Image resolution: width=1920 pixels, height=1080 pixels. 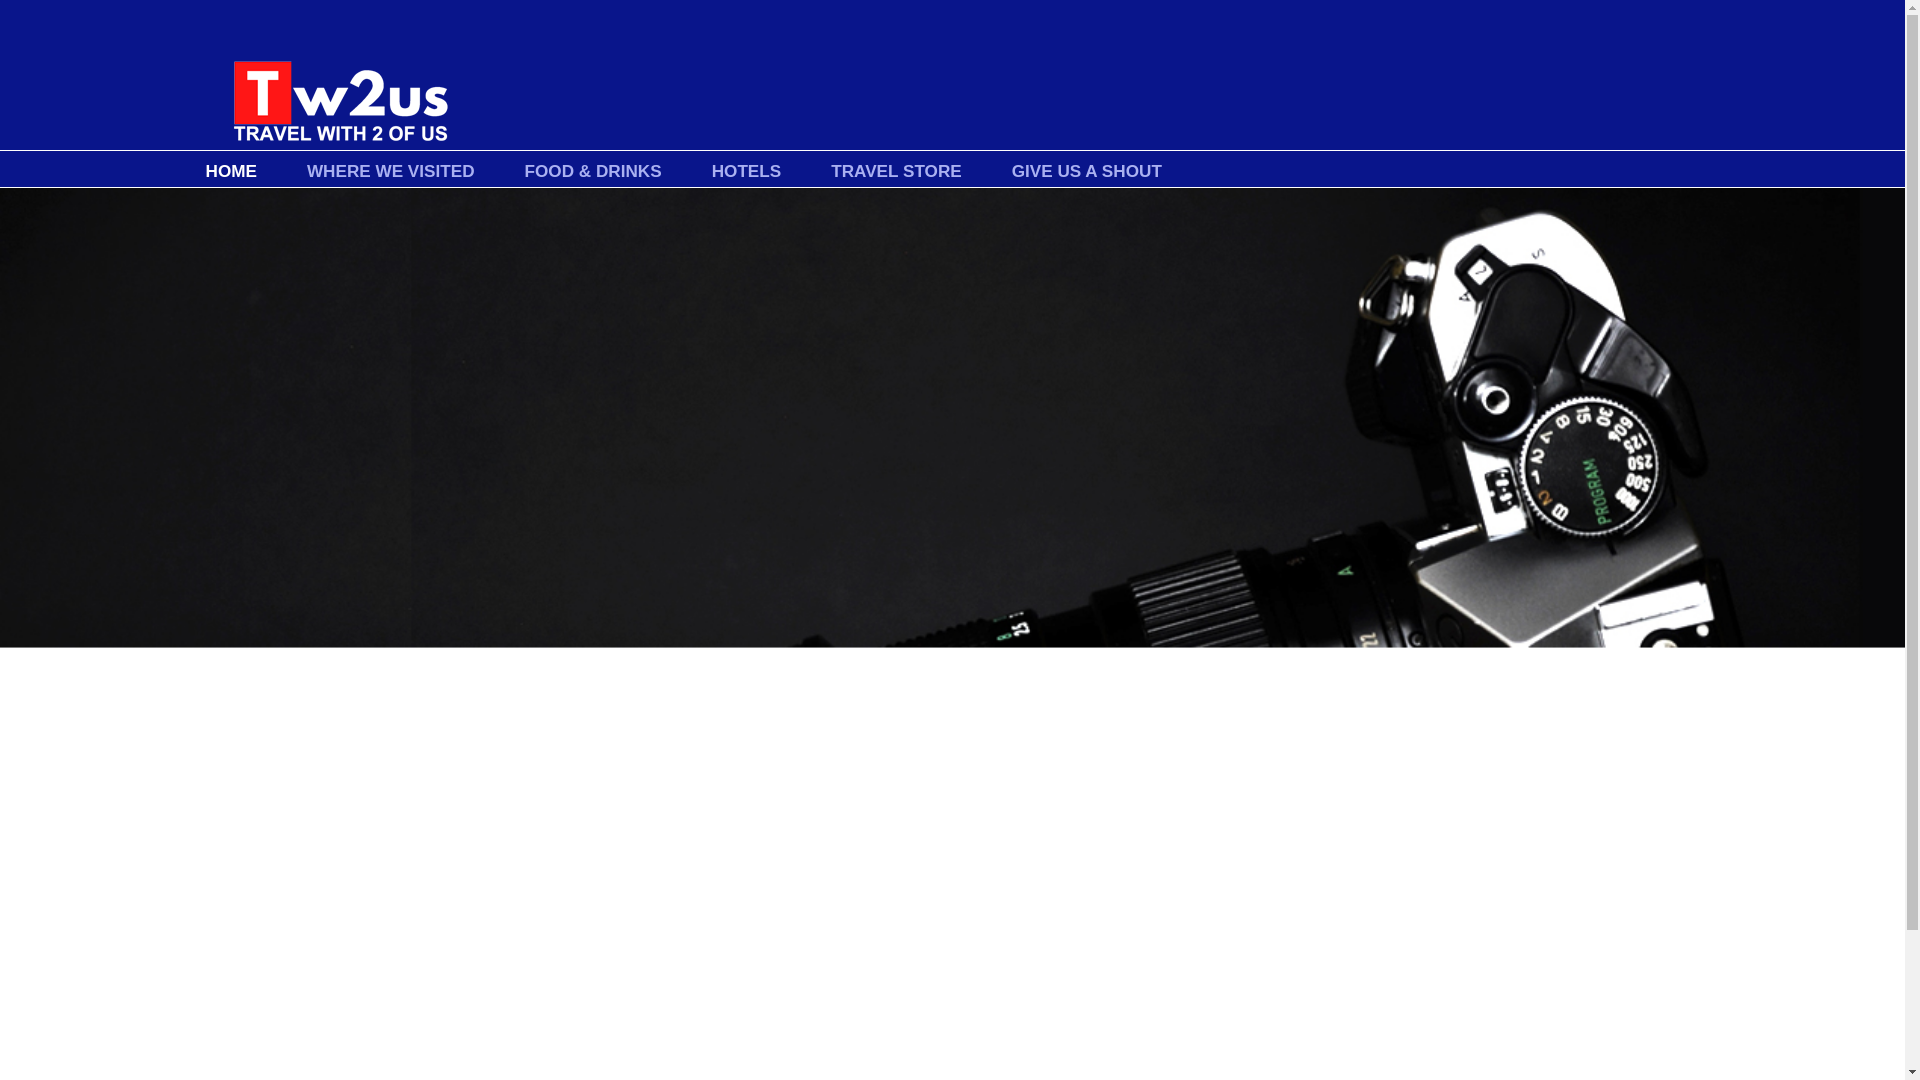 I want to click on HOTELS, so click(x=746, y=170).